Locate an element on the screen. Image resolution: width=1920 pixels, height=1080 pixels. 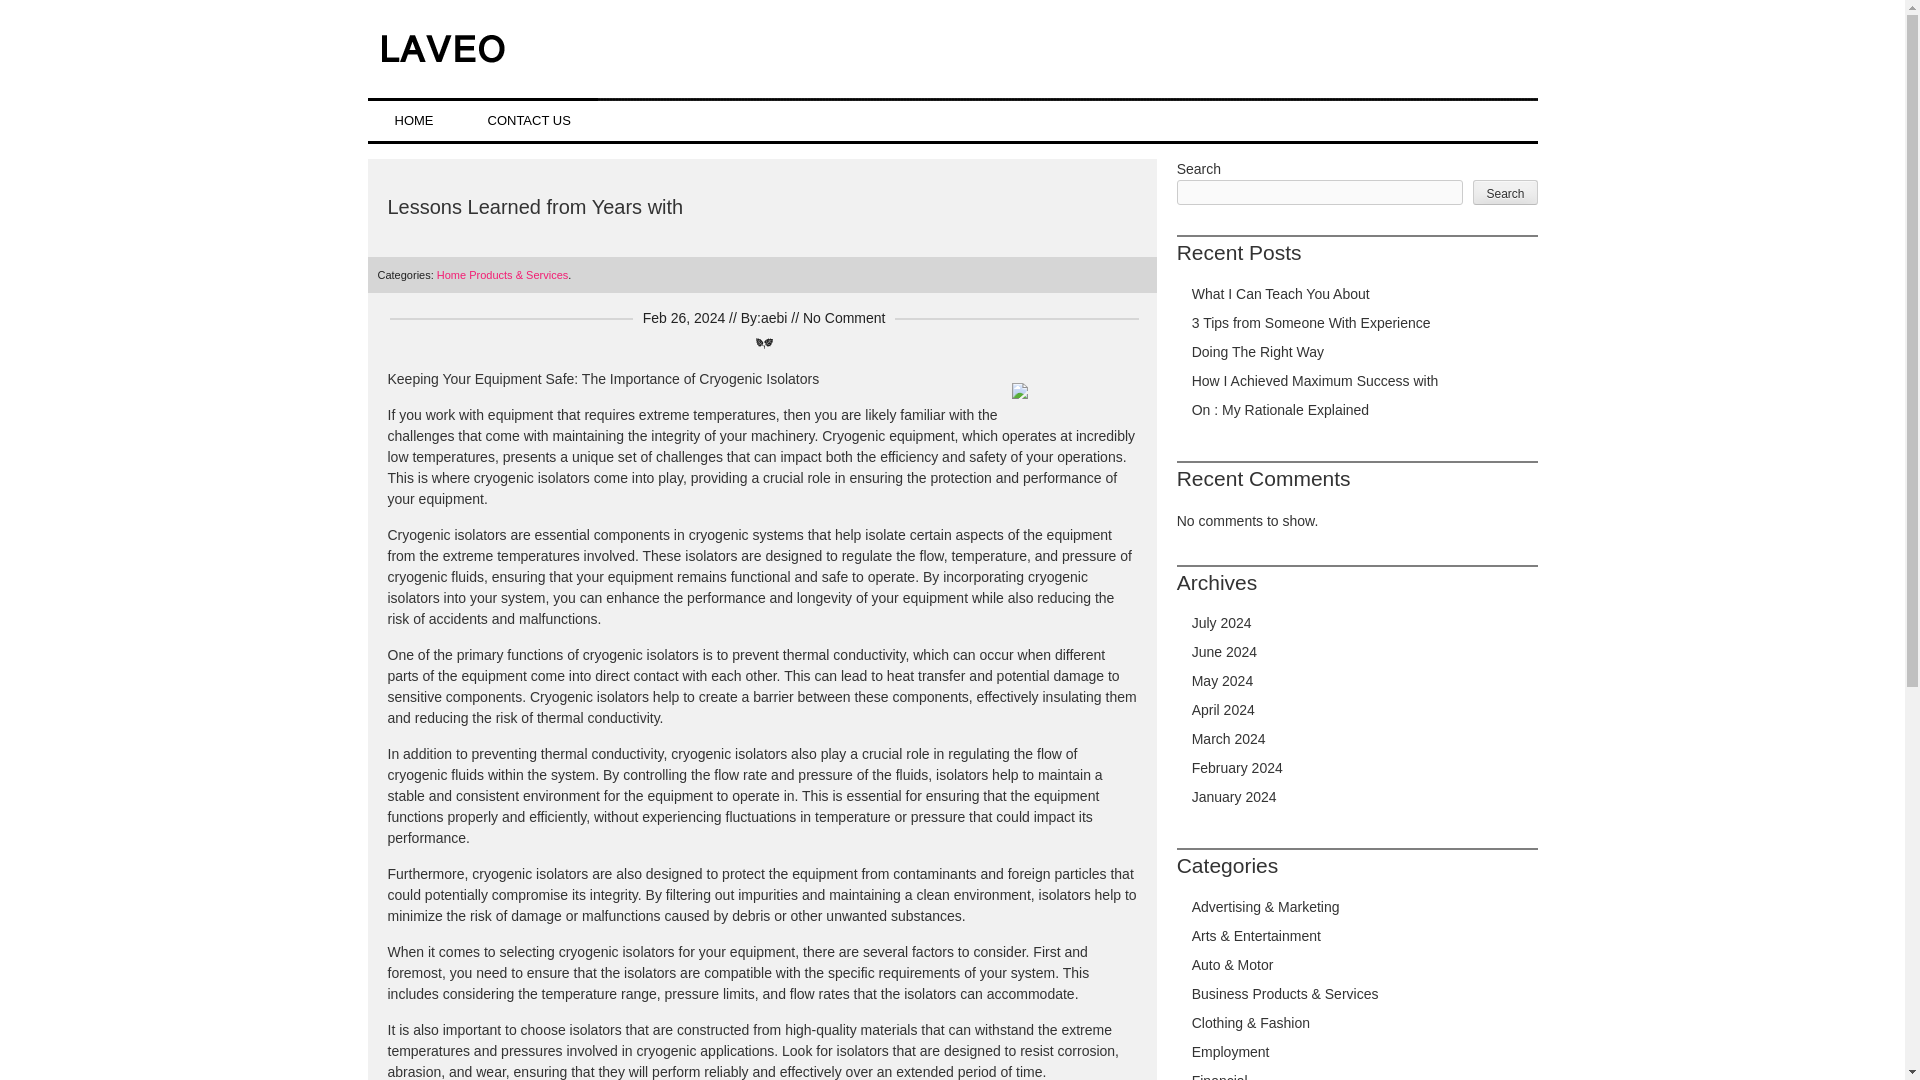
January 2024 is located at coordinates (1234, 796).